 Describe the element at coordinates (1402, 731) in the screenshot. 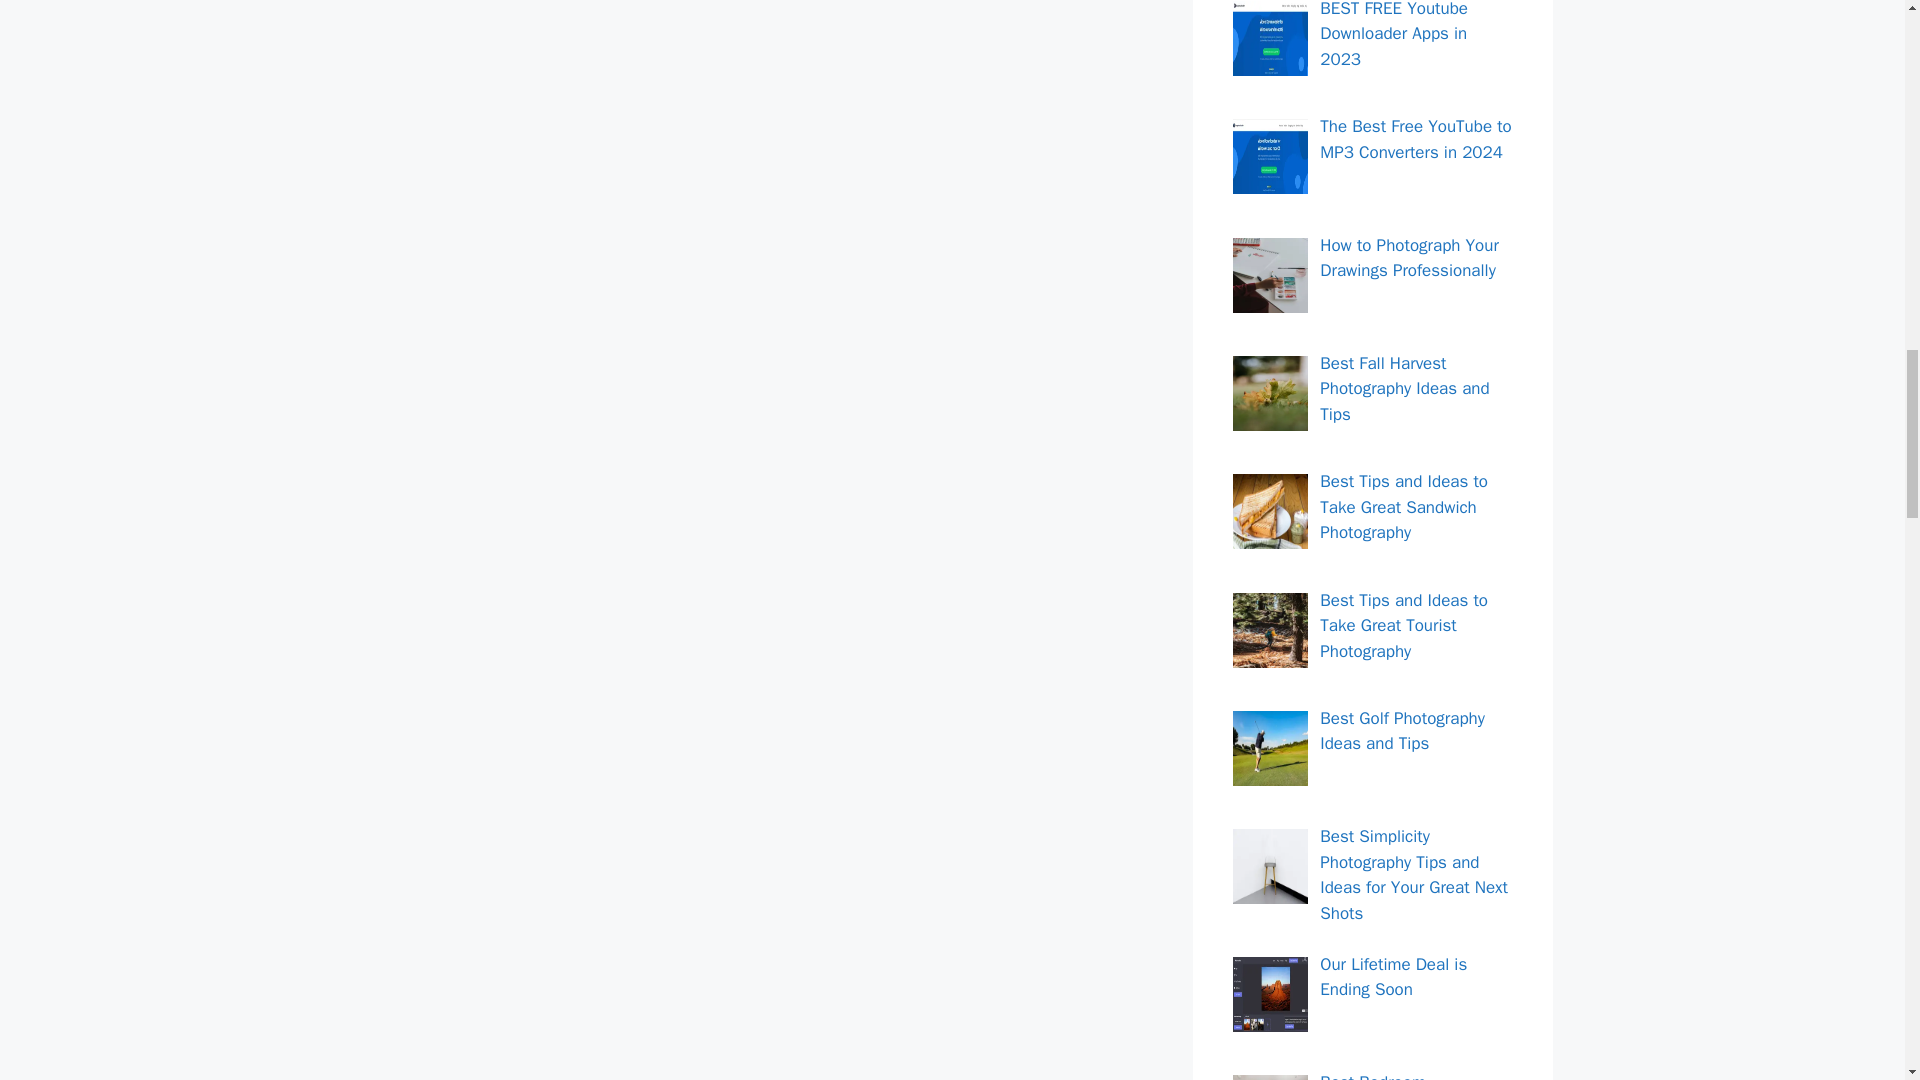

I see `Best Golf Photography Ideas and Tips` at that location.